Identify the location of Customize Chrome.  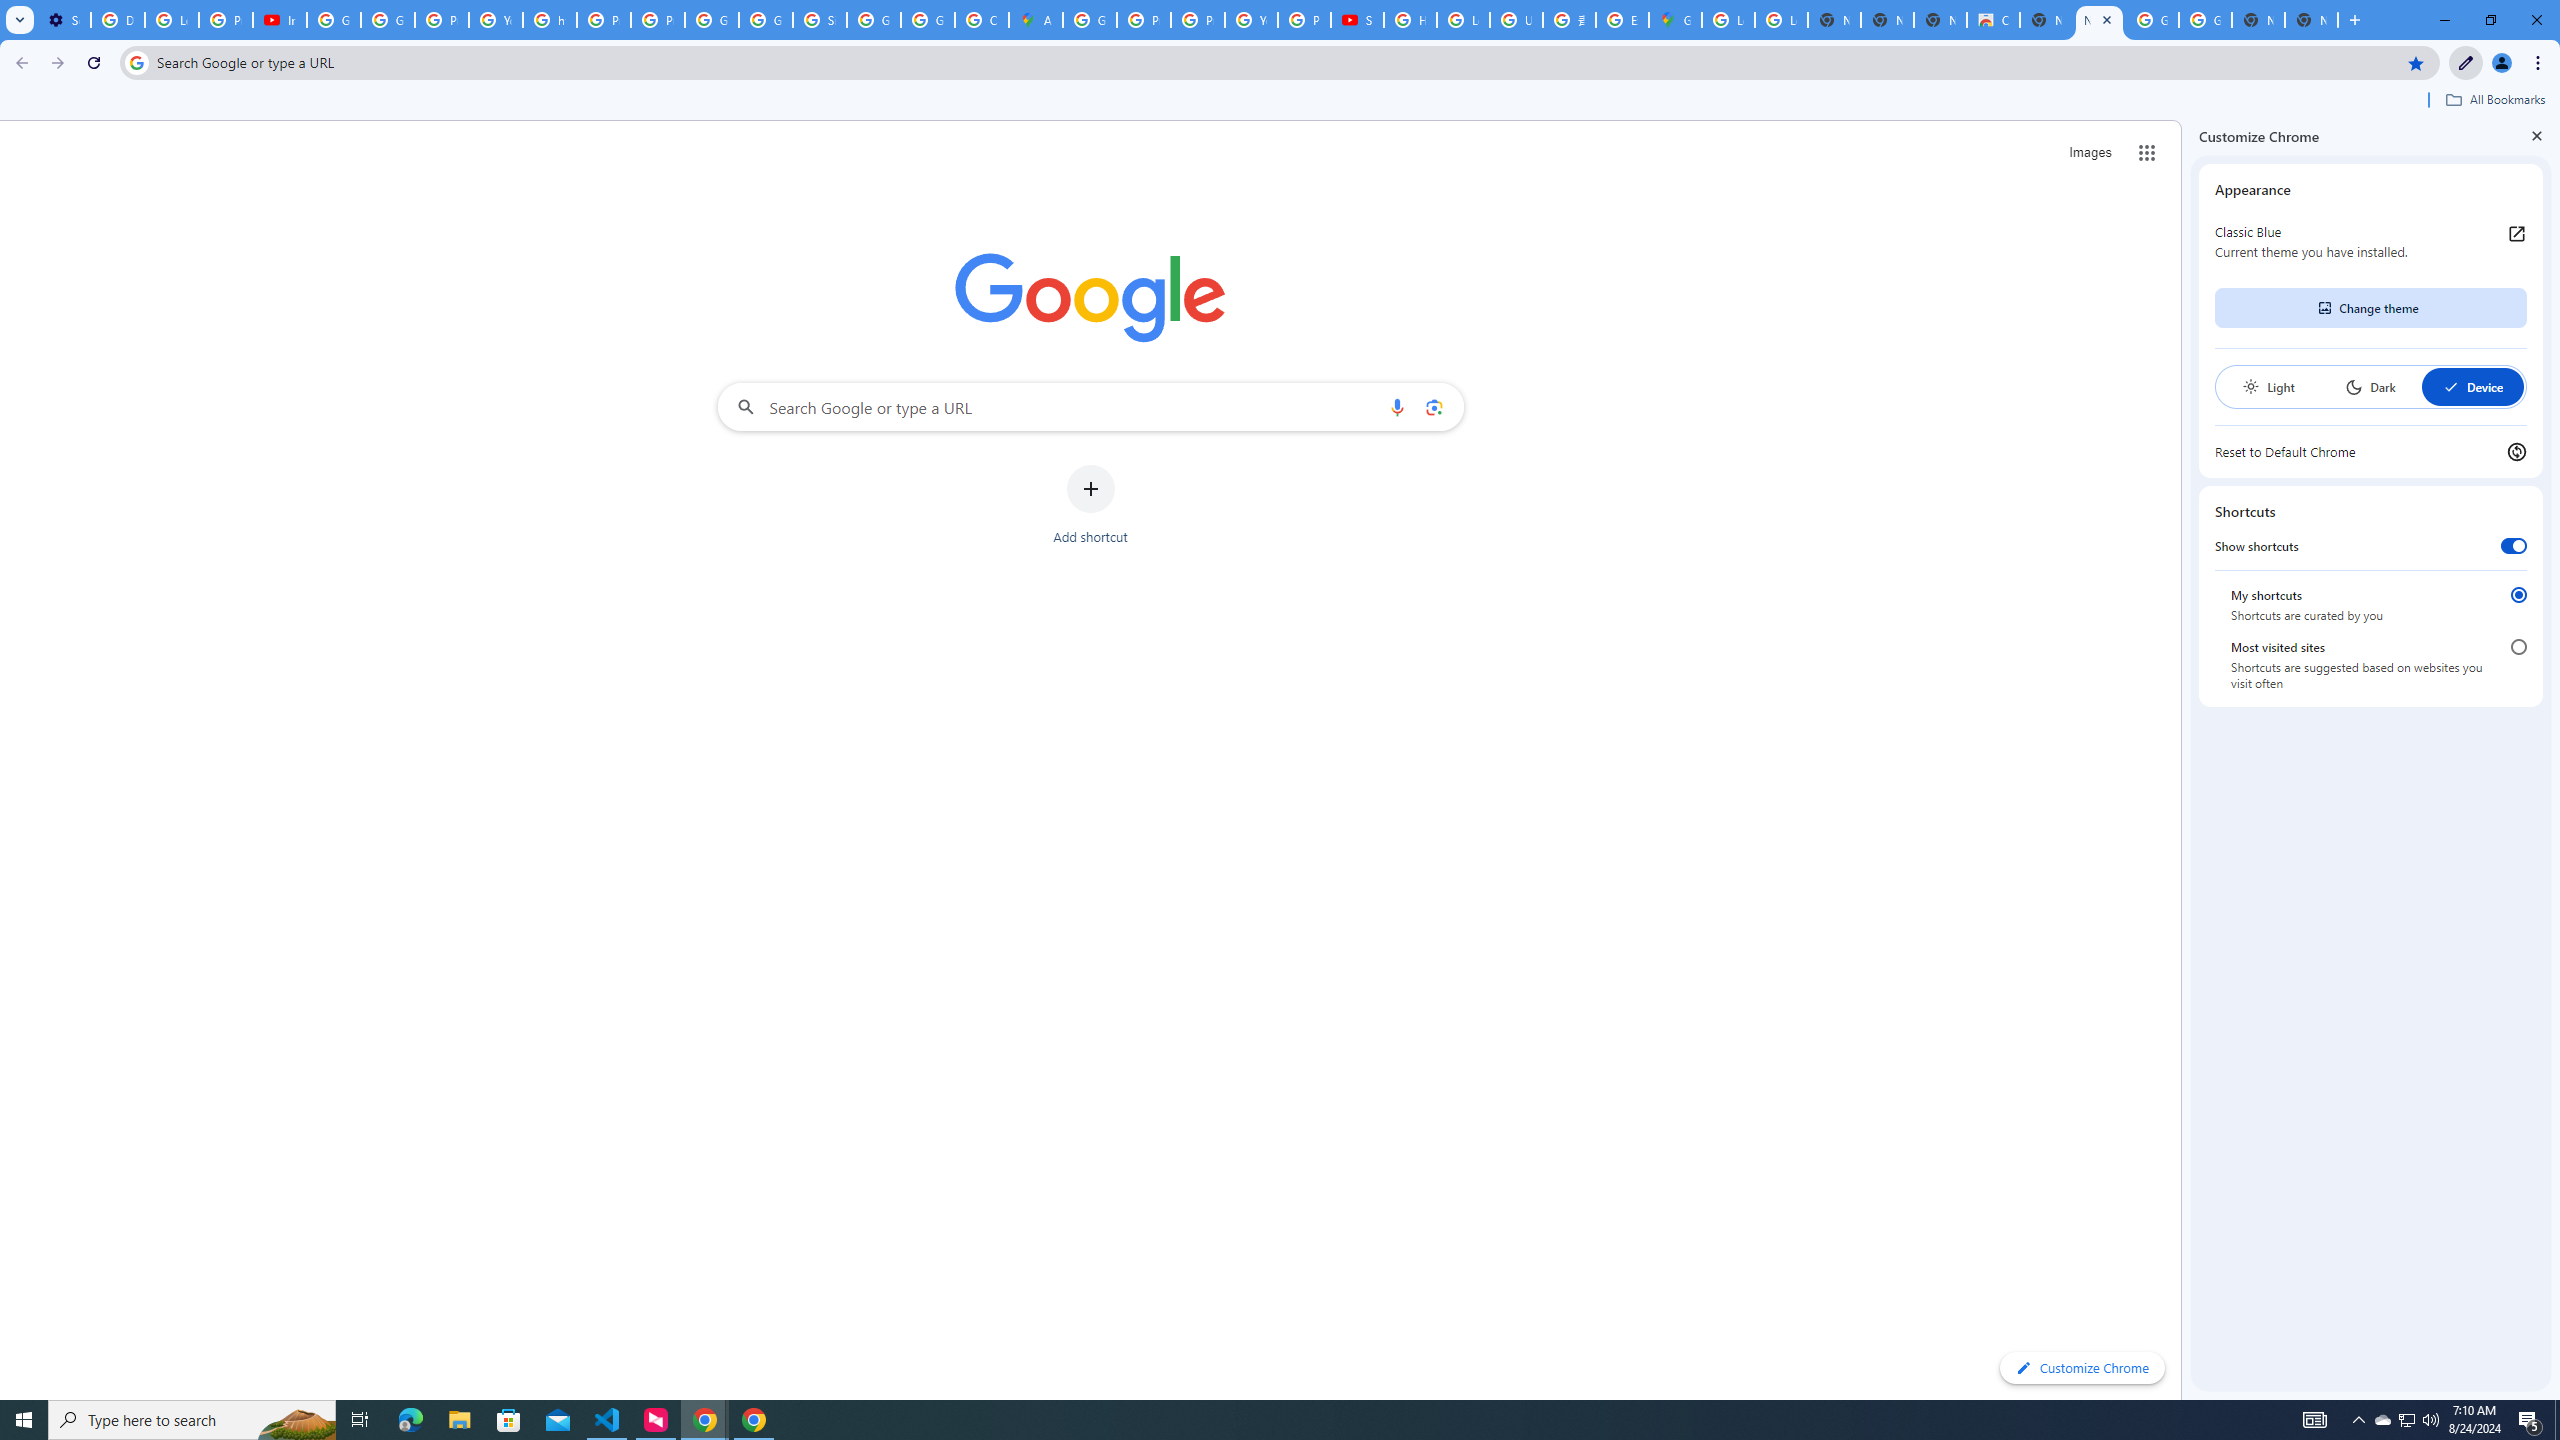
(2466, 63).